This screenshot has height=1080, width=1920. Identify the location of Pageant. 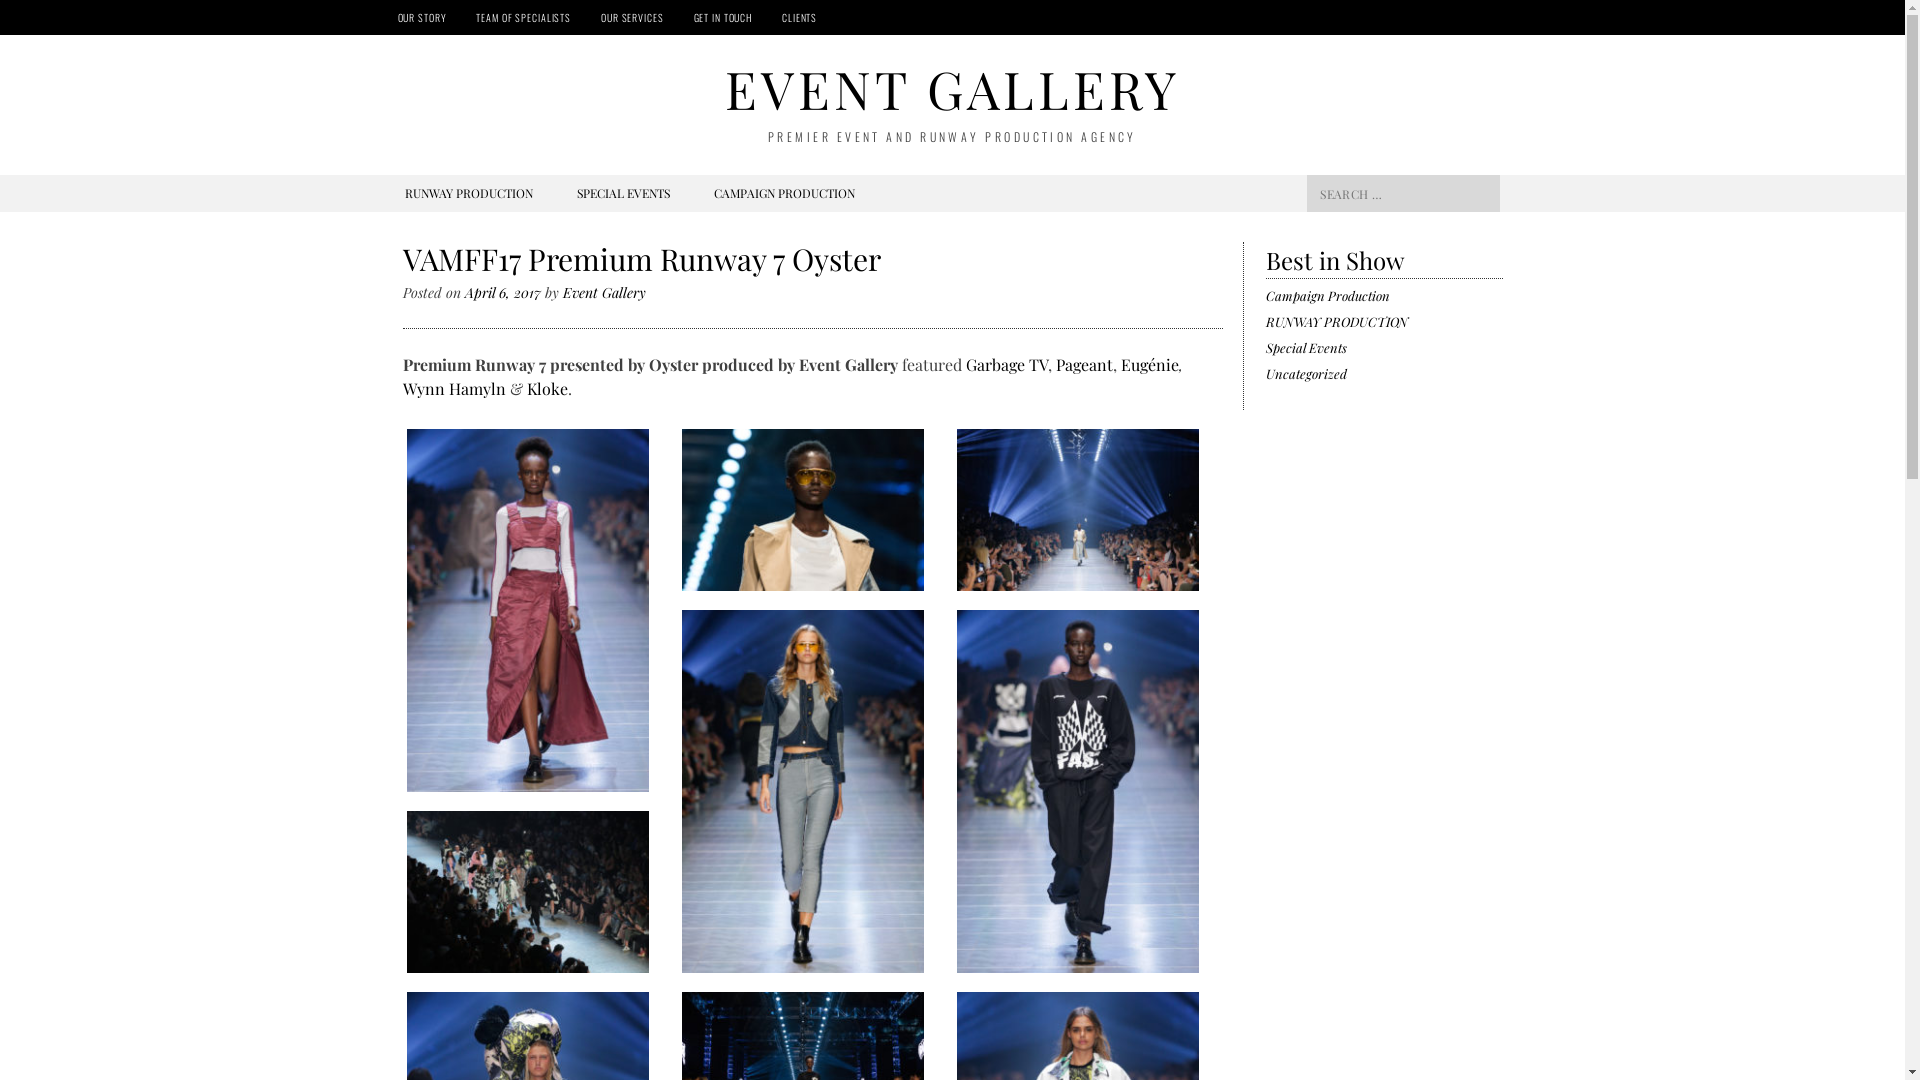
(1084, 364).